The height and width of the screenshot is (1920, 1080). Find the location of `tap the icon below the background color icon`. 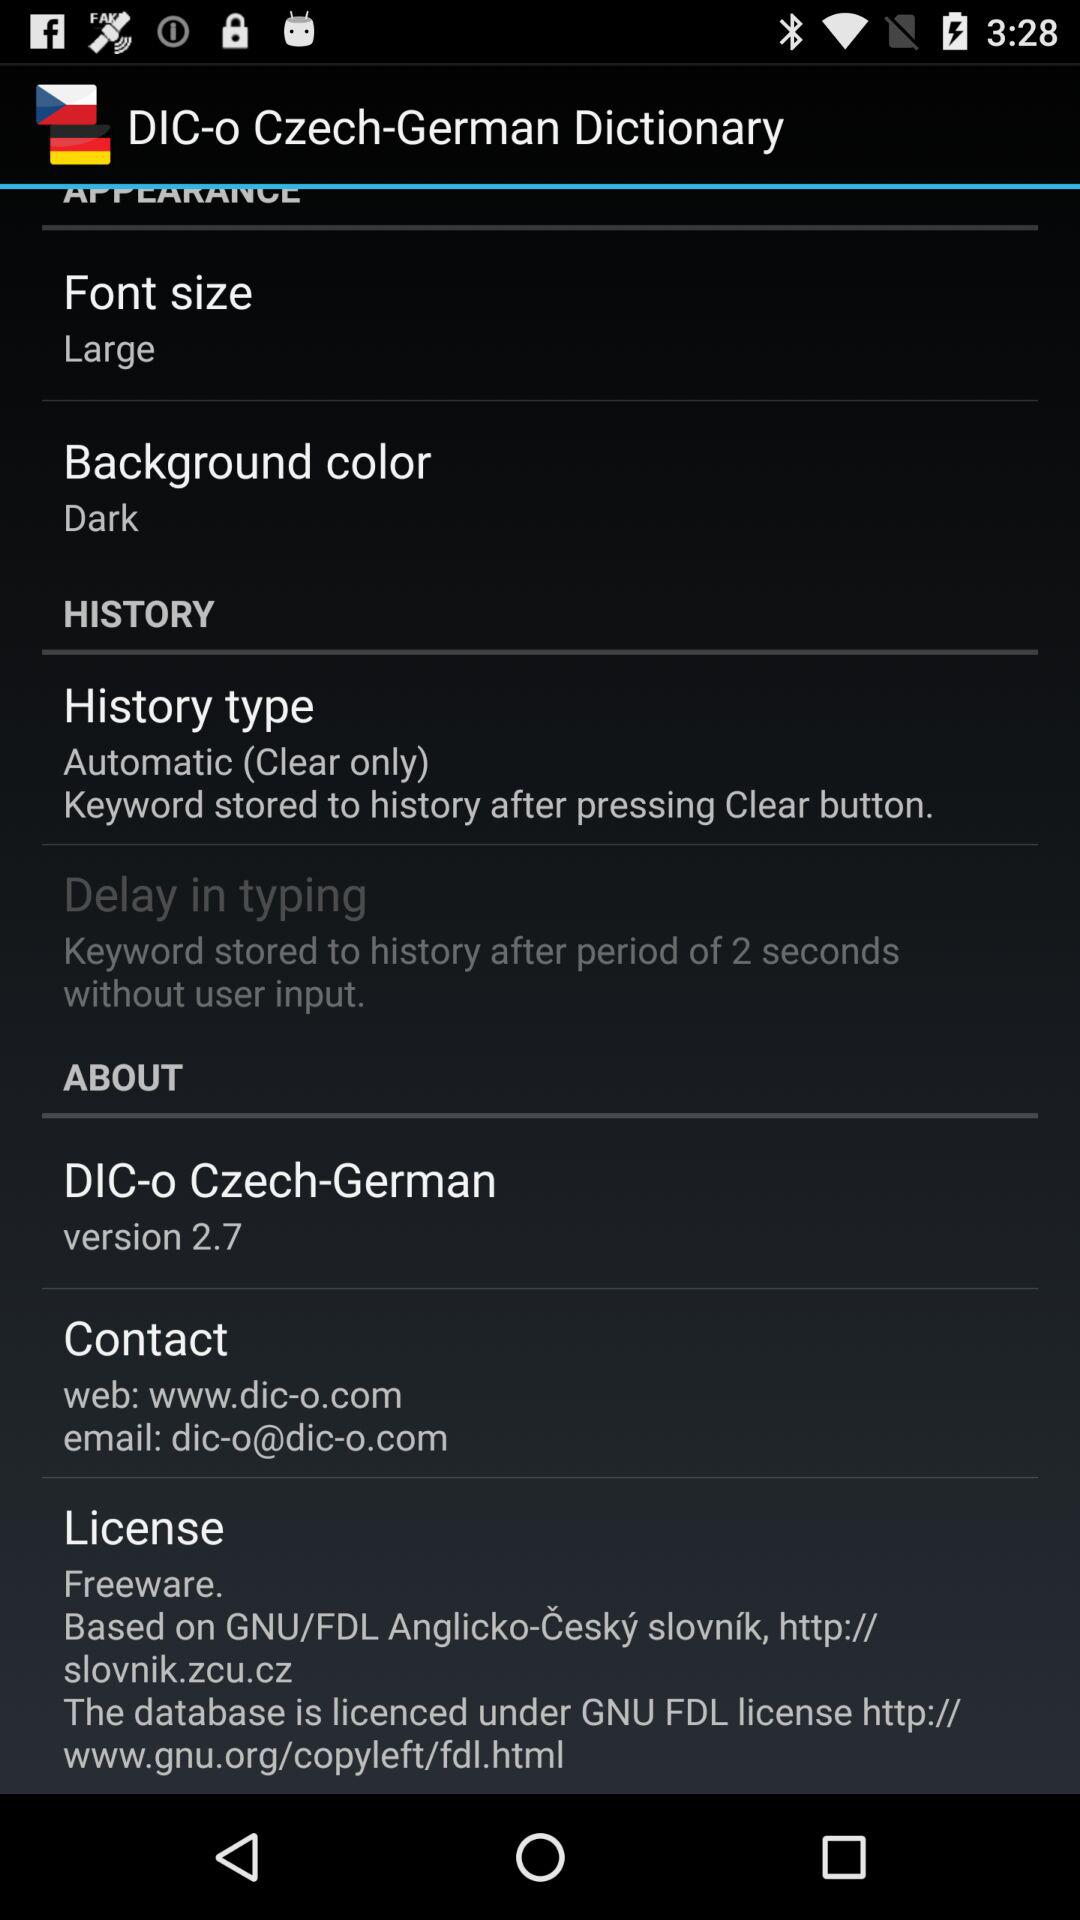

tap the icon below the background color icon is located at coordinates (100, 516).